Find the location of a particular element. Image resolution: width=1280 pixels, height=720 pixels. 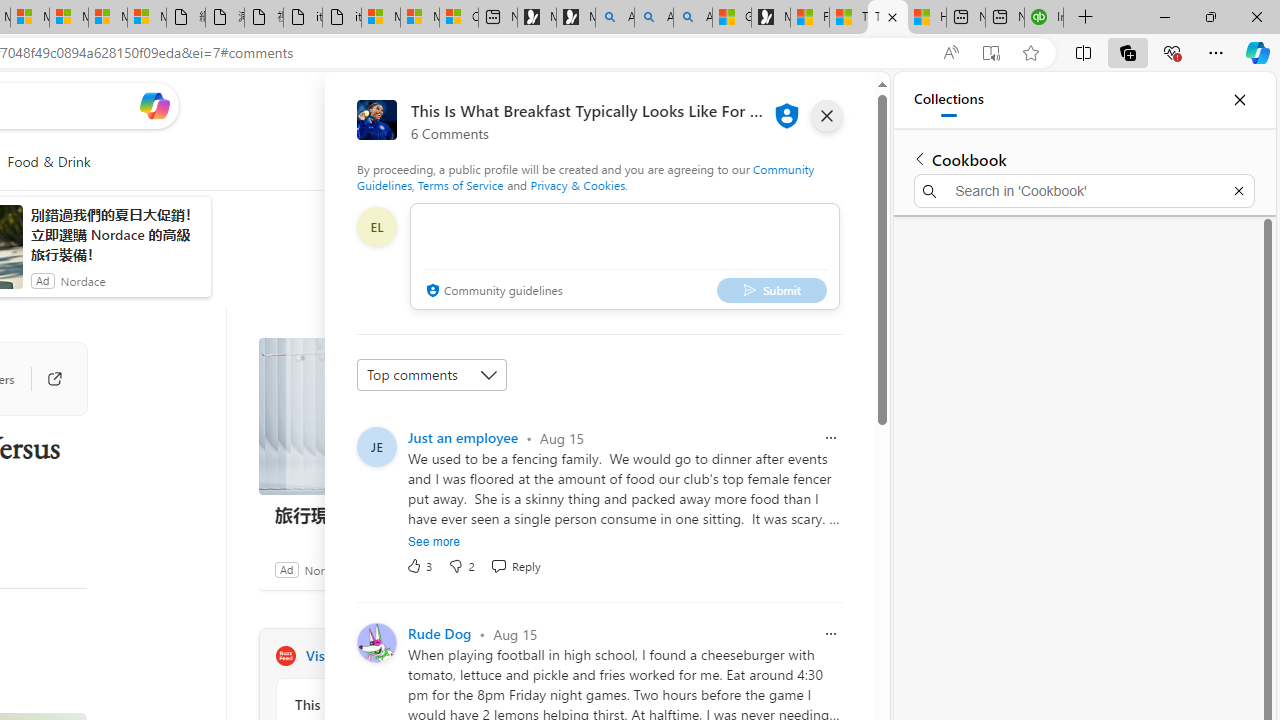

Report comment is located at coordinates (831, 634).